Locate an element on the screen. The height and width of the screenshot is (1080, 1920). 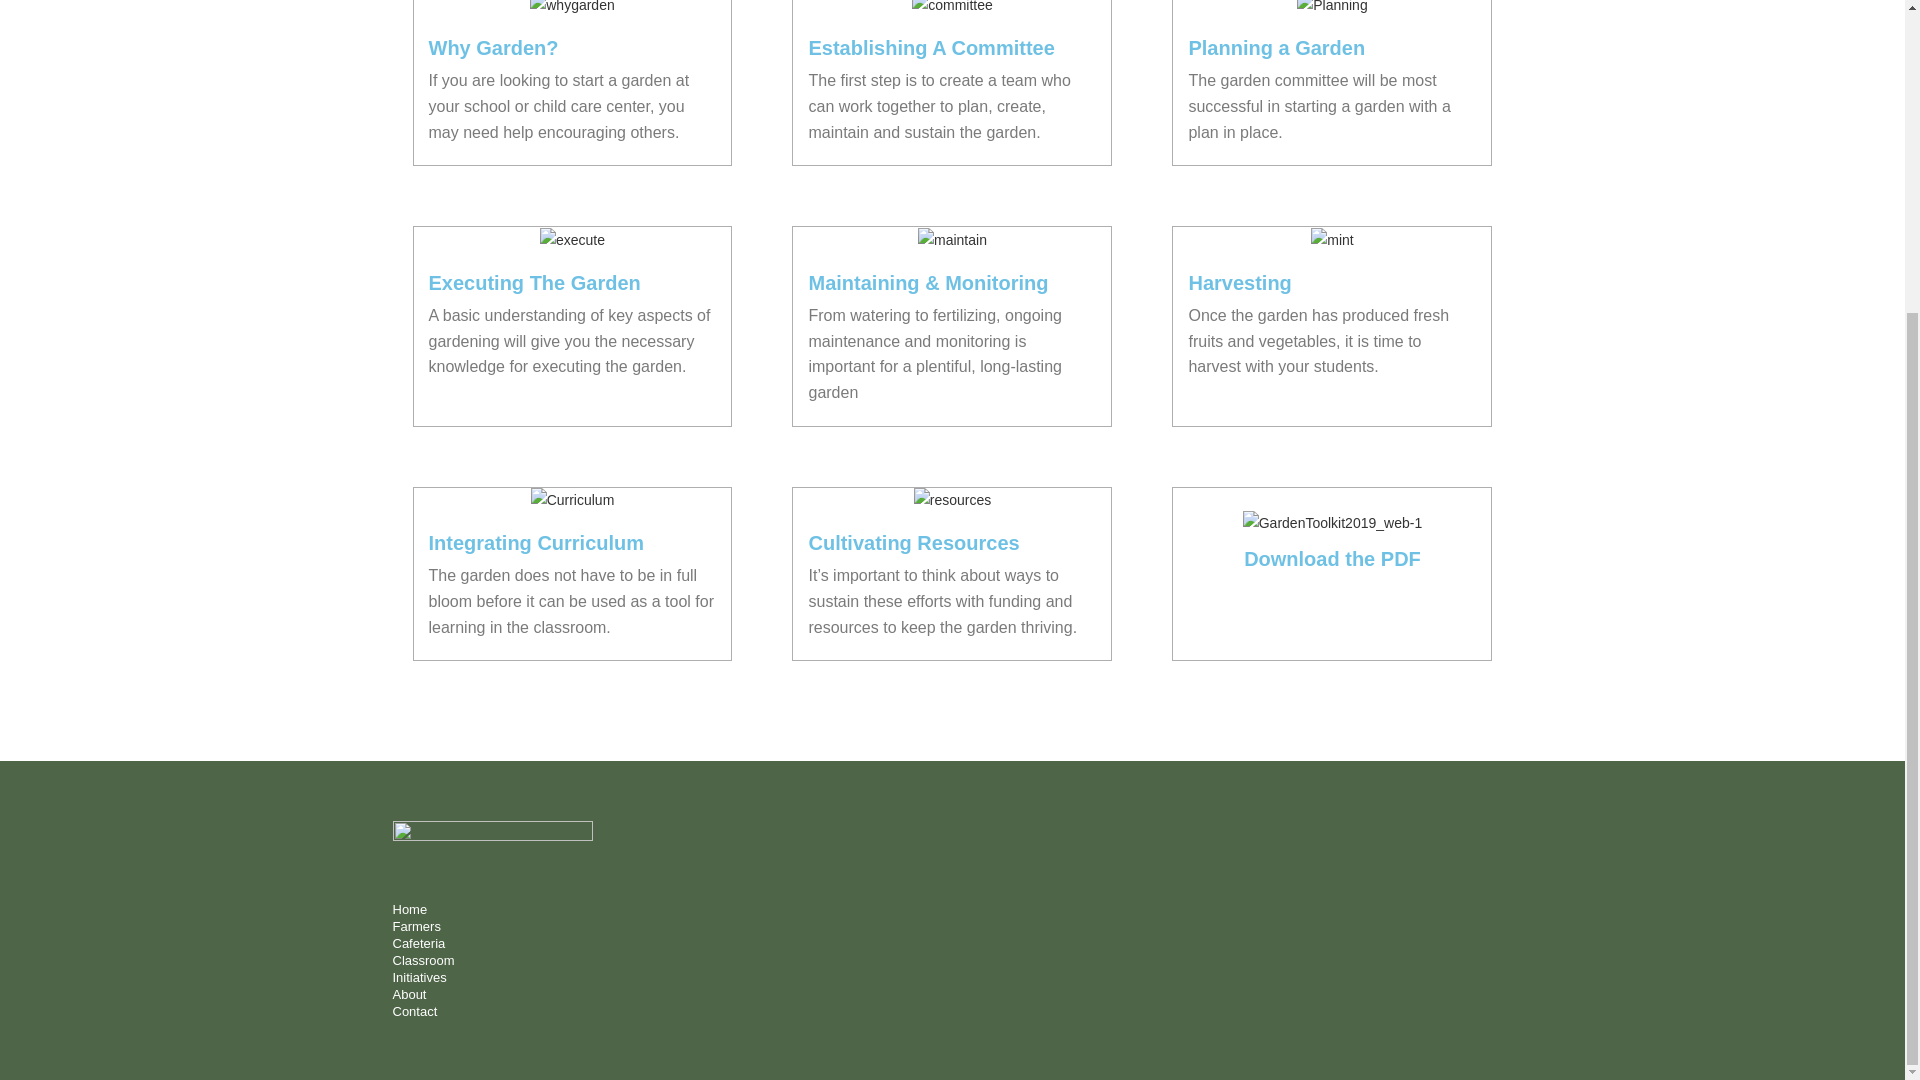
committee is located at coordinates (952, 9).